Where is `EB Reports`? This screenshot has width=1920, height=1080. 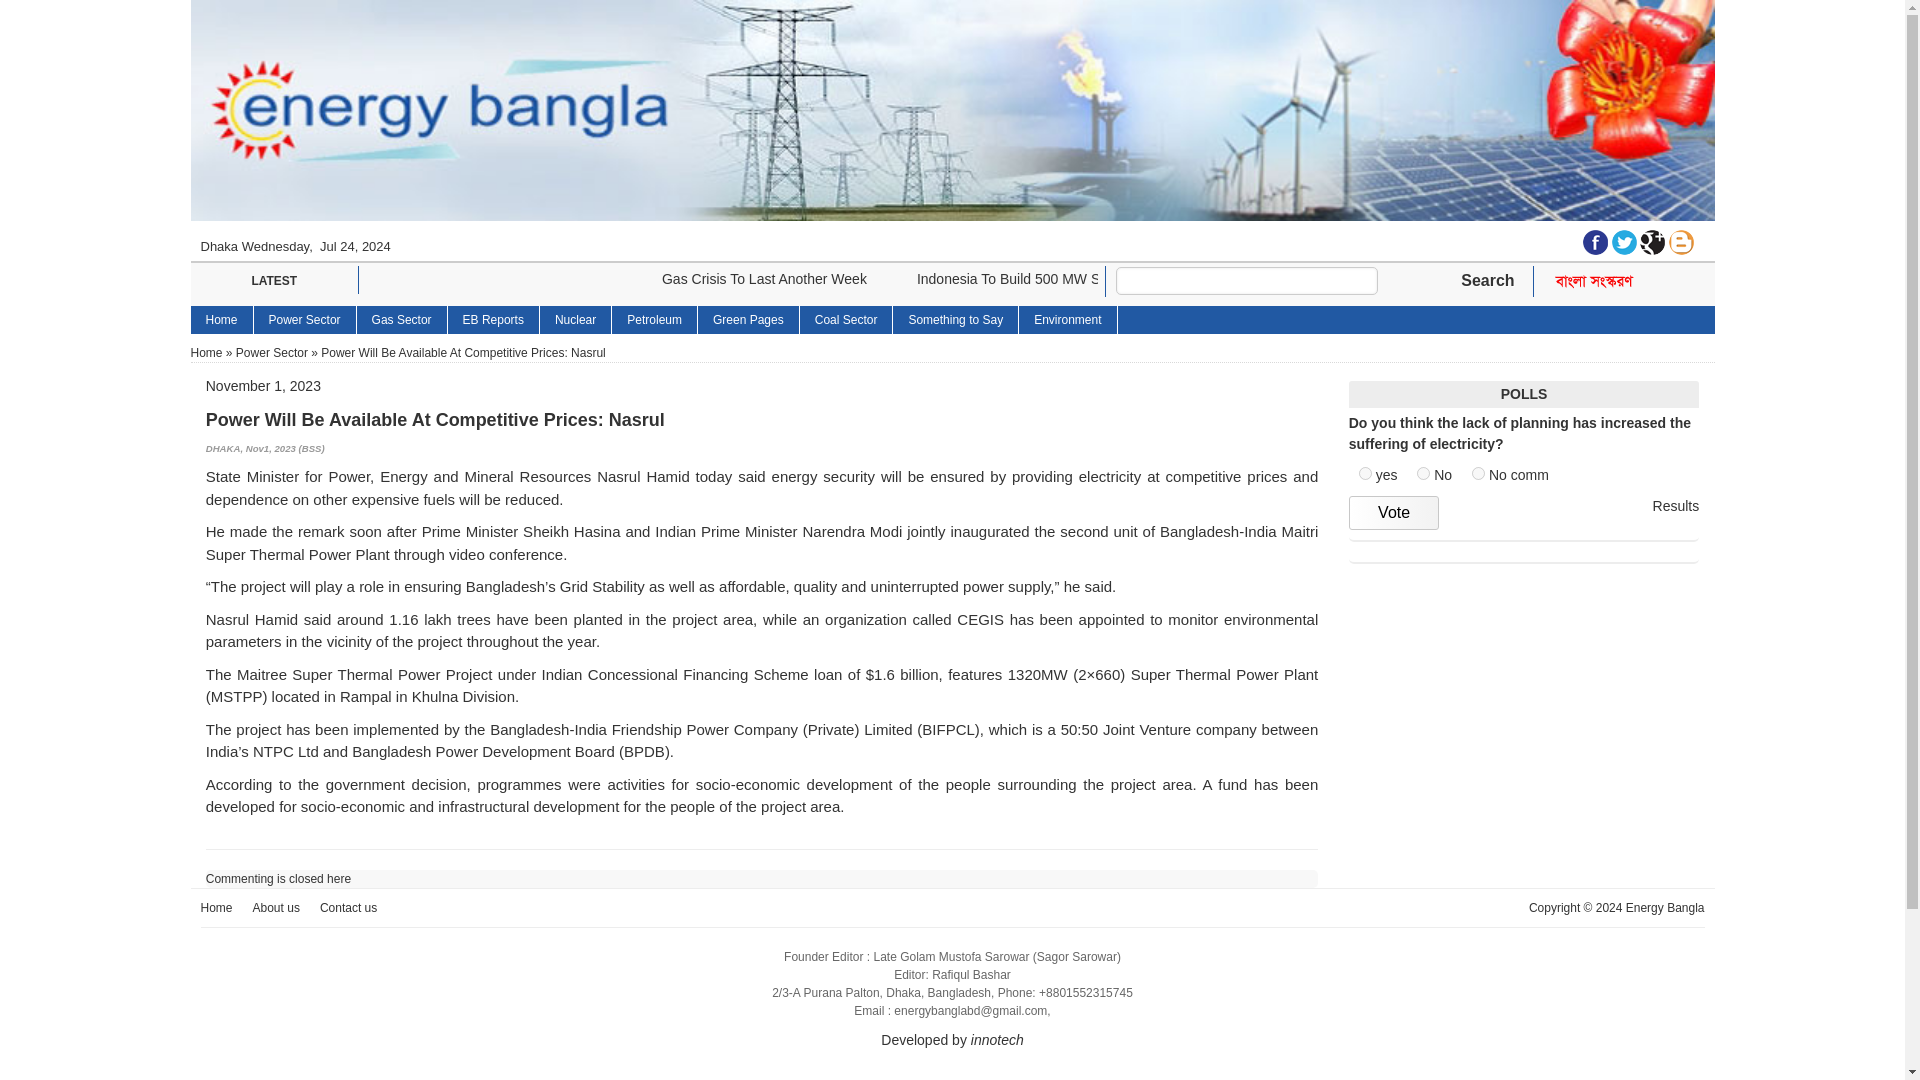
EB Reports is located at coordinates (493, 319).